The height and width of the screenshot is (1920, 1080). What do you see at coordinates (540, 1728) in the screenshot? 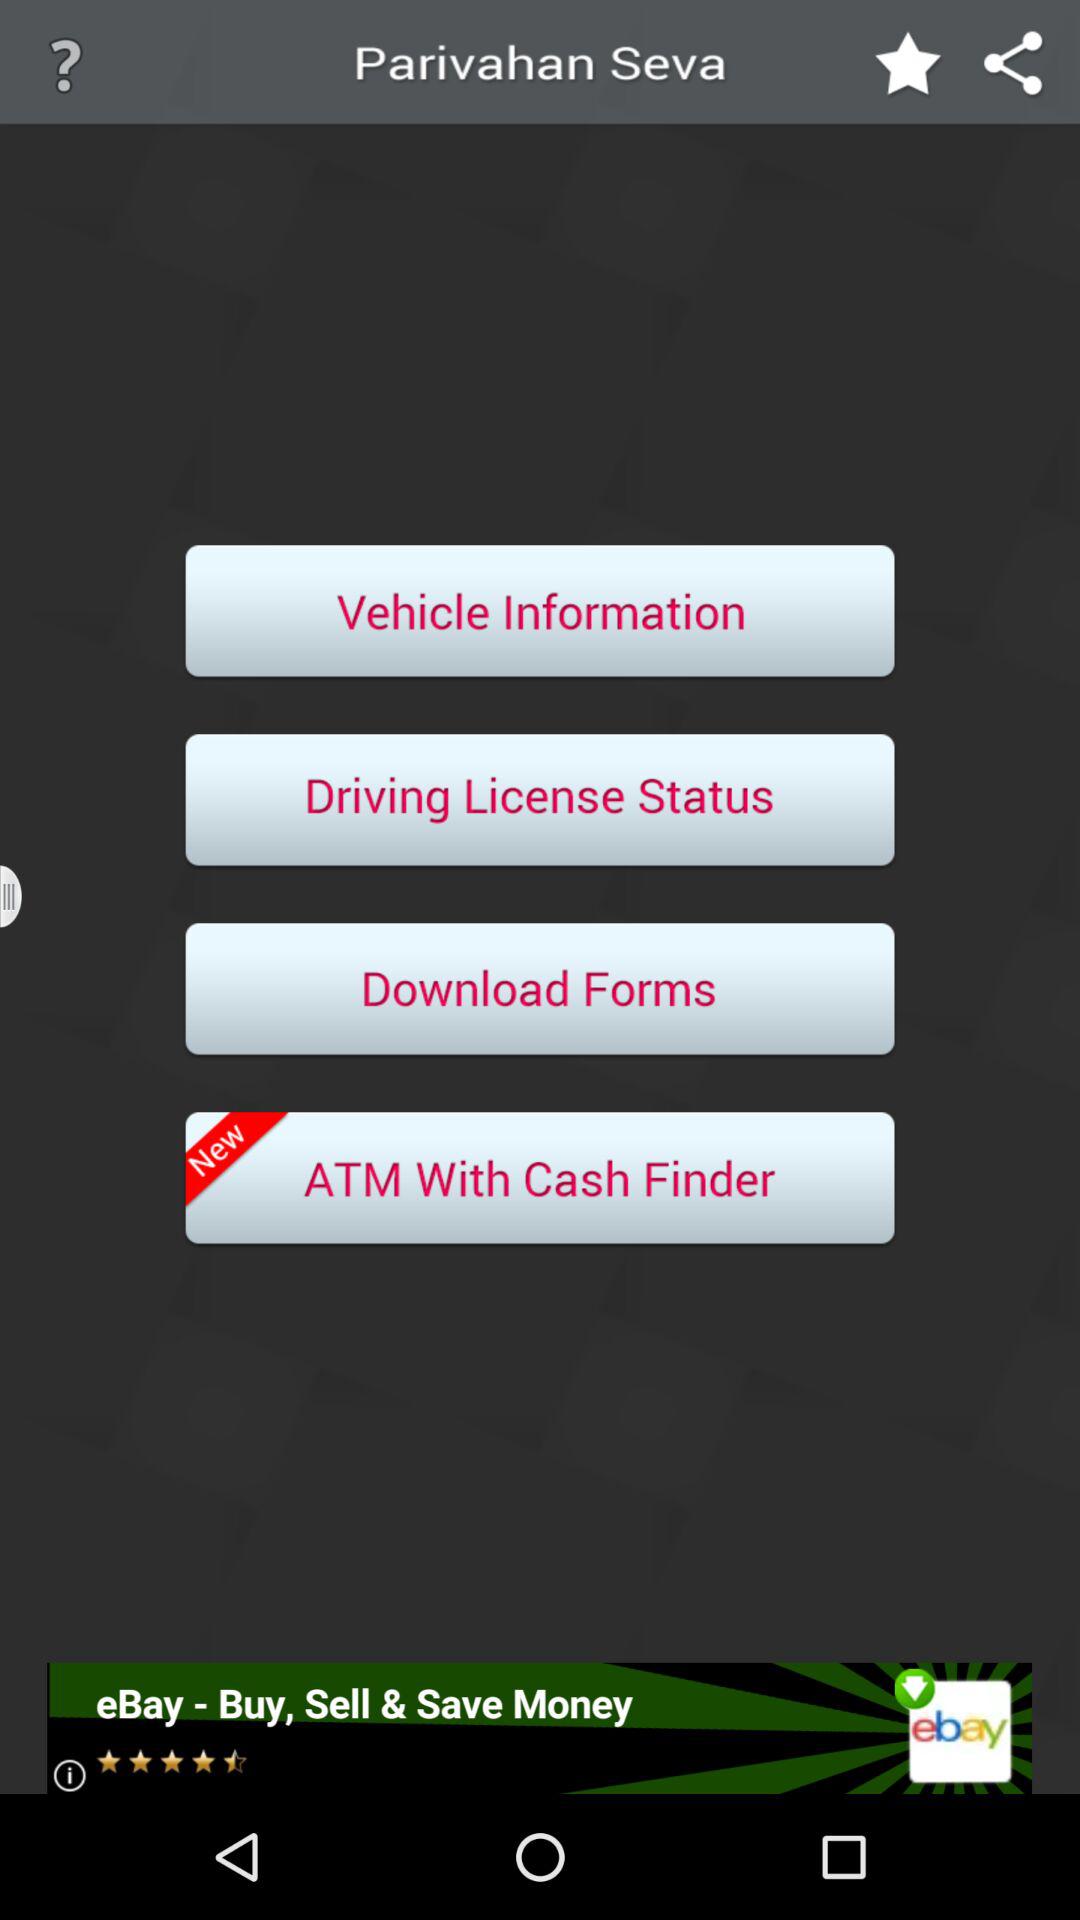
I see `toggle to connect to ebay` at bounding box center [540, 1728].